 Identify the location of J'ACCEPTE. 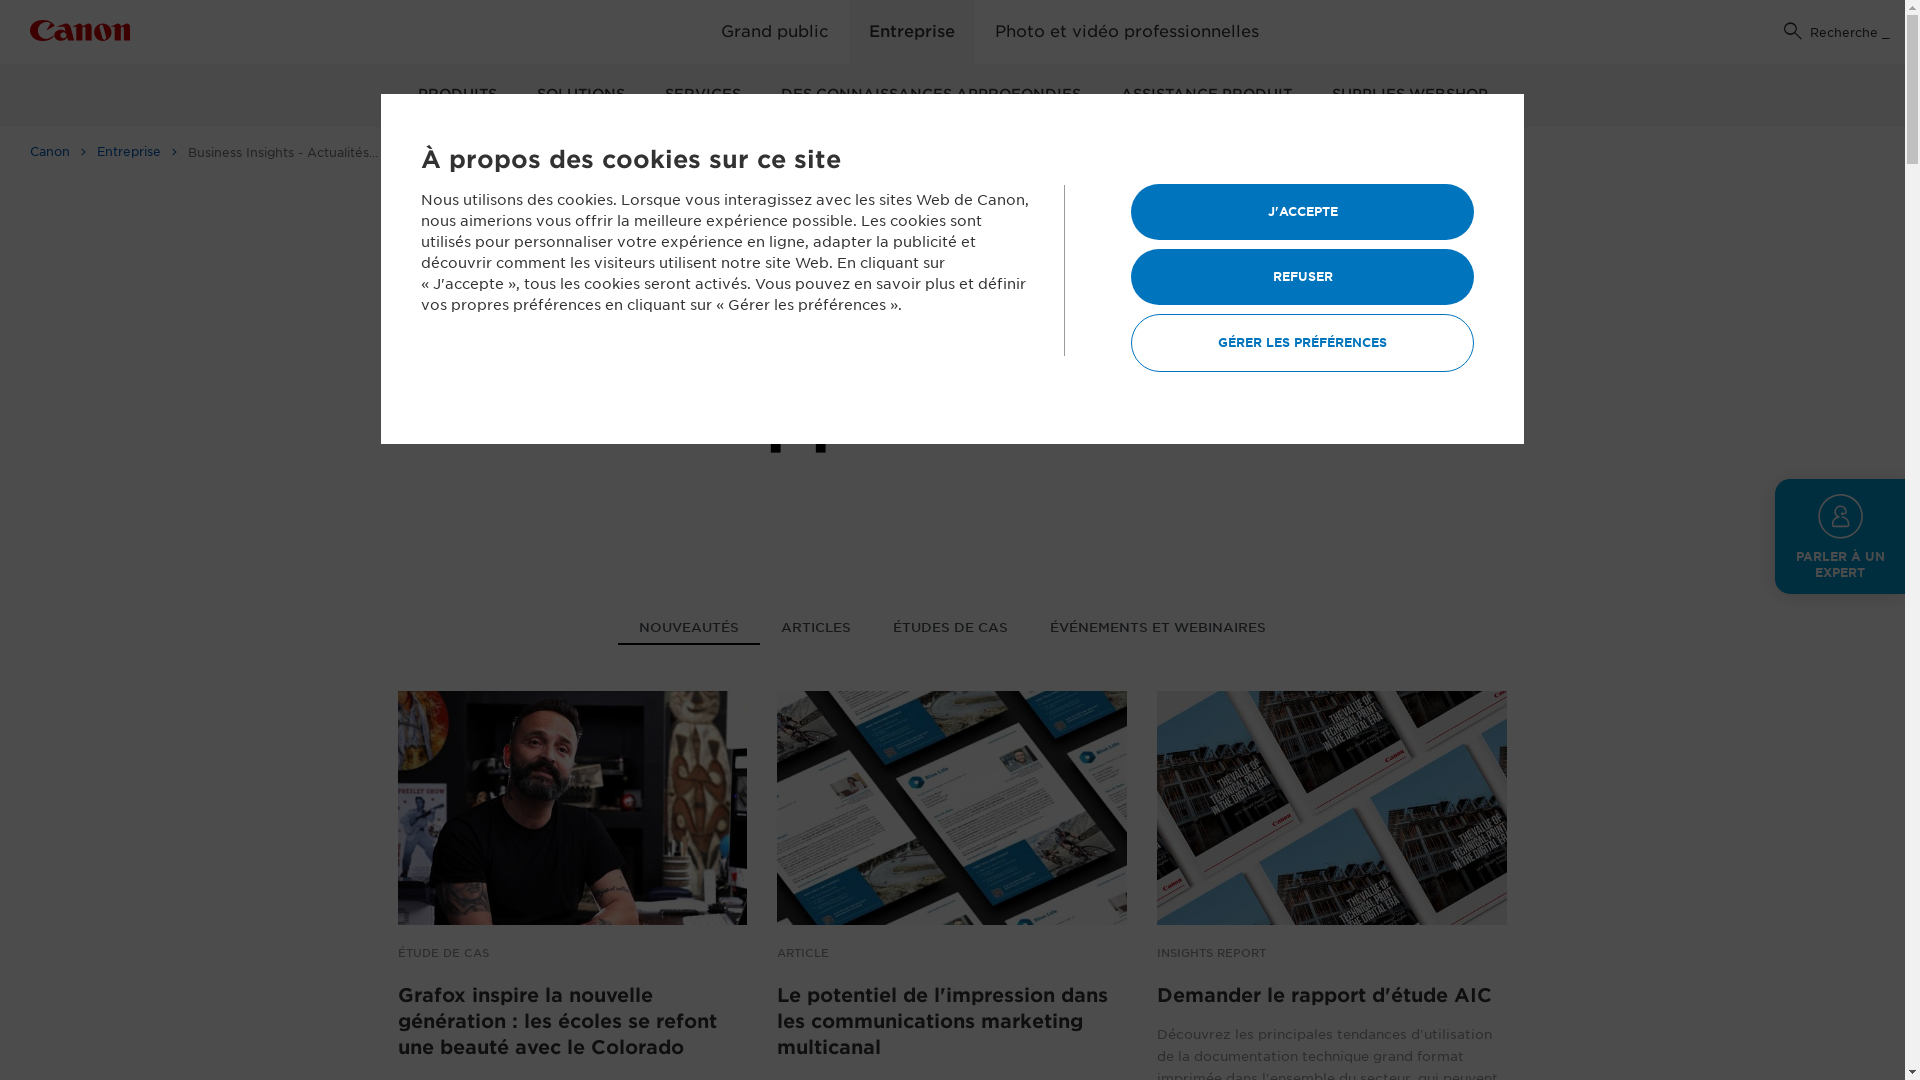
(1302, 212).